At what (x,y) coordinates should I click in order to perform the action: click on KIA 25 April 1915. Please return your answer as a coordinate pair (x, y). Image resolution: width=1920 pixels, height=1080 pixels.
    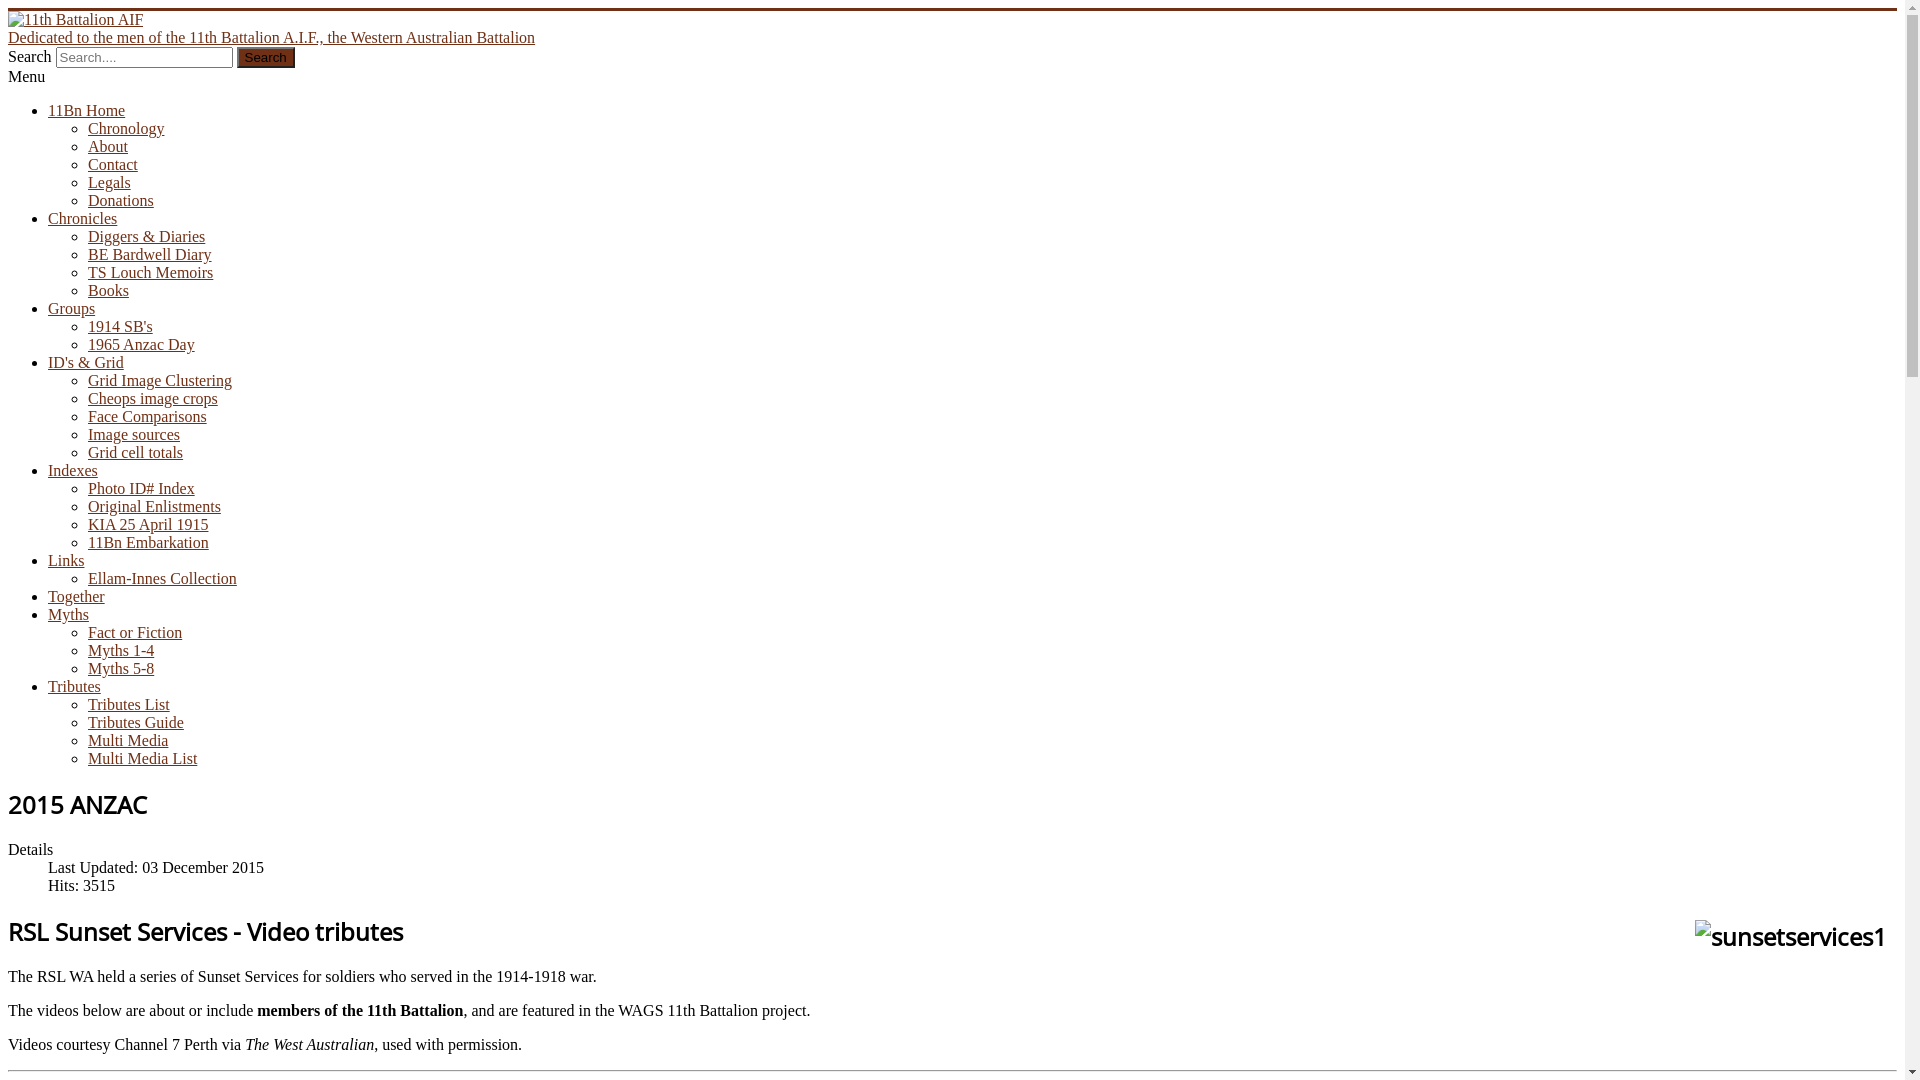
    Looking at the image, I should click on (148, 524).